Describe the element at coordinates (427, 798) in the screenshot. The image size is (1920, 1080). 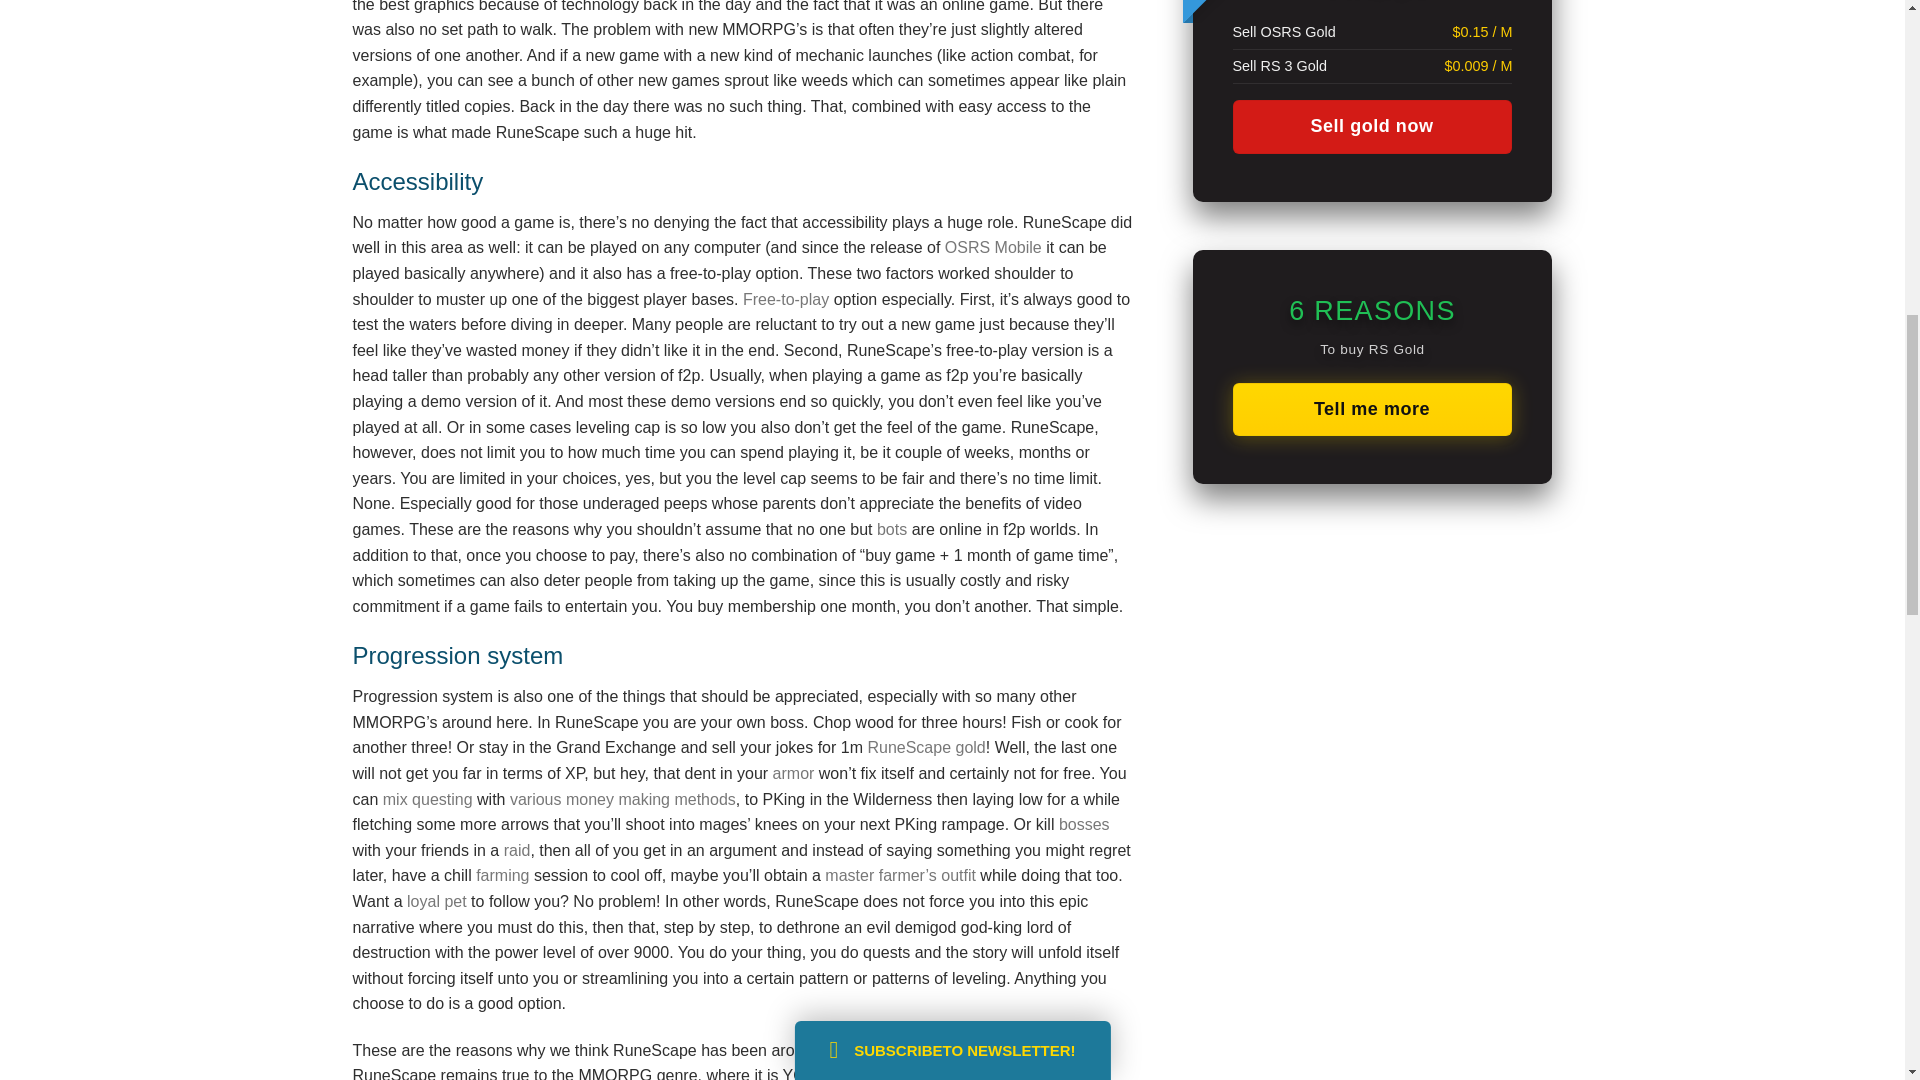
I see `mix questing` at that location.